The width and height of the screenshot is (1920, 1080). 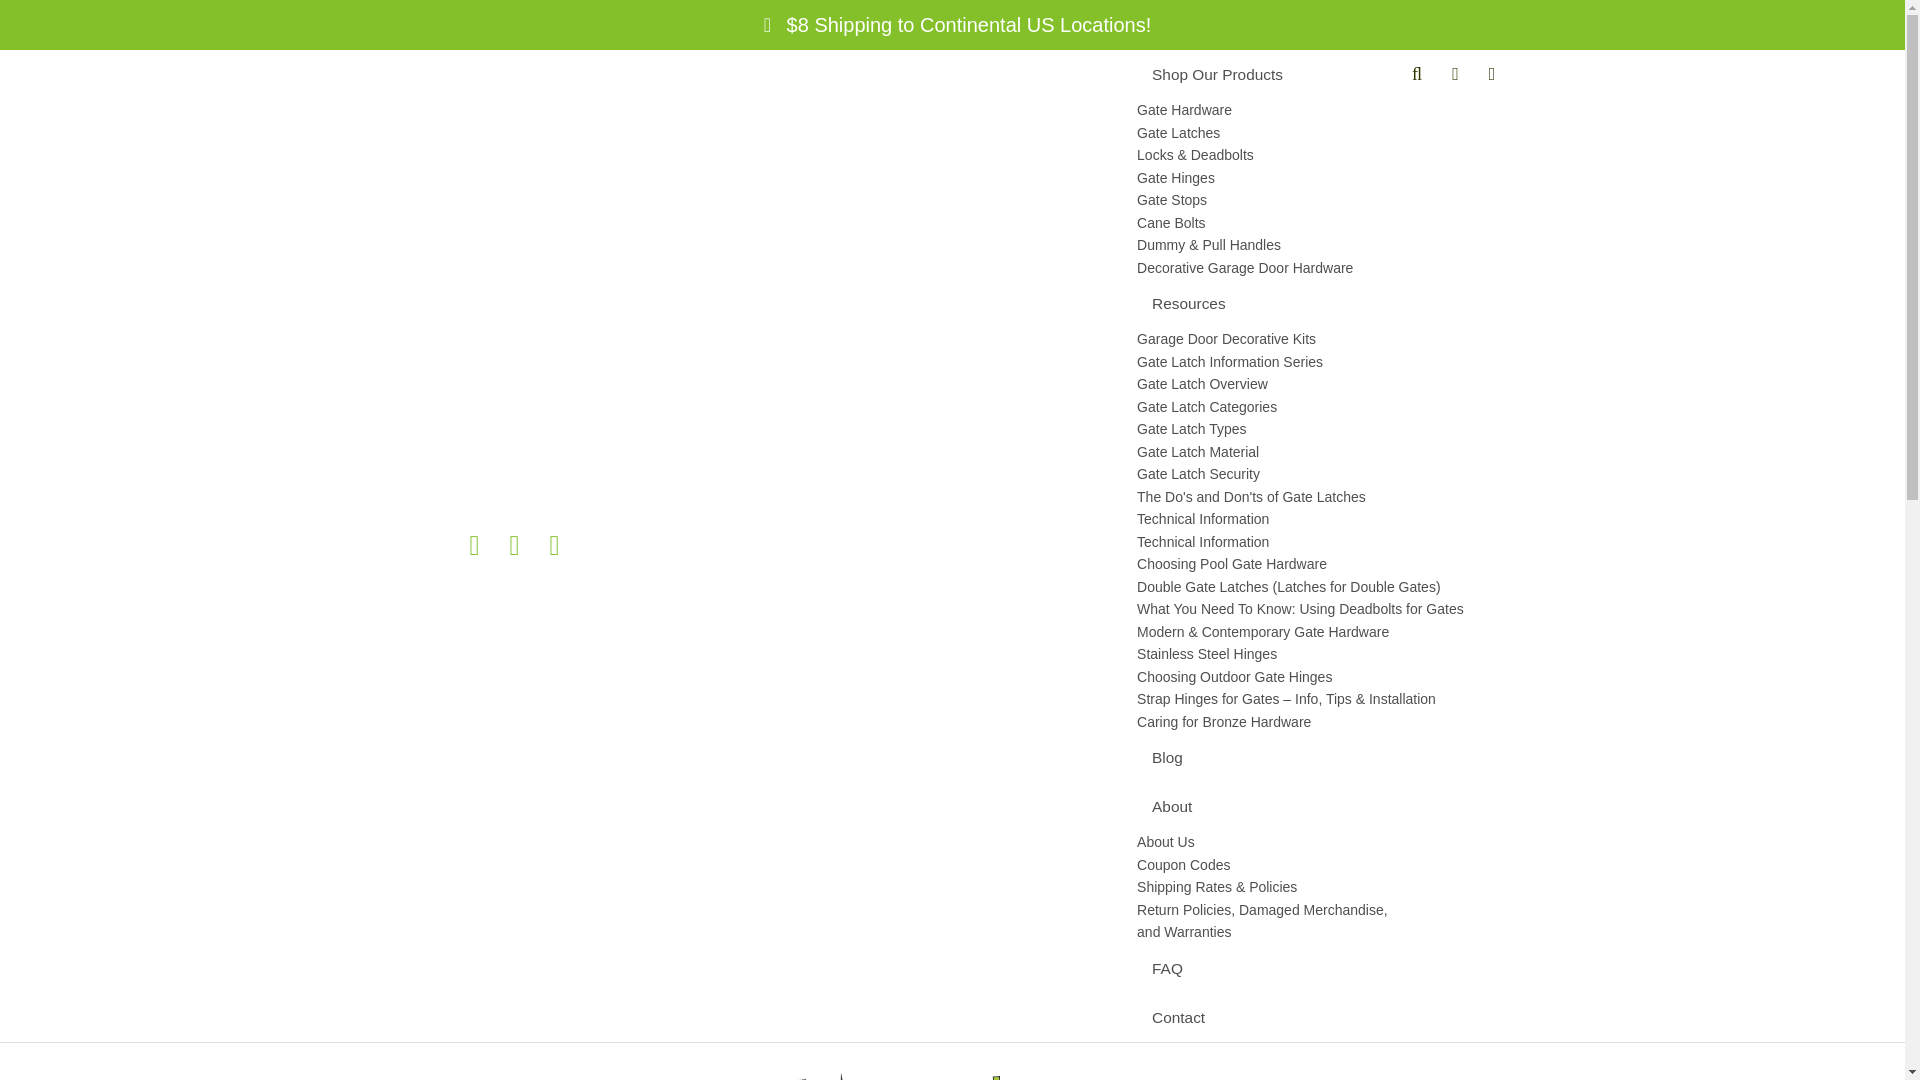 I want to click on What You Need To Know: Using Deadbolts for Gates, so click(x=1312, y=610).